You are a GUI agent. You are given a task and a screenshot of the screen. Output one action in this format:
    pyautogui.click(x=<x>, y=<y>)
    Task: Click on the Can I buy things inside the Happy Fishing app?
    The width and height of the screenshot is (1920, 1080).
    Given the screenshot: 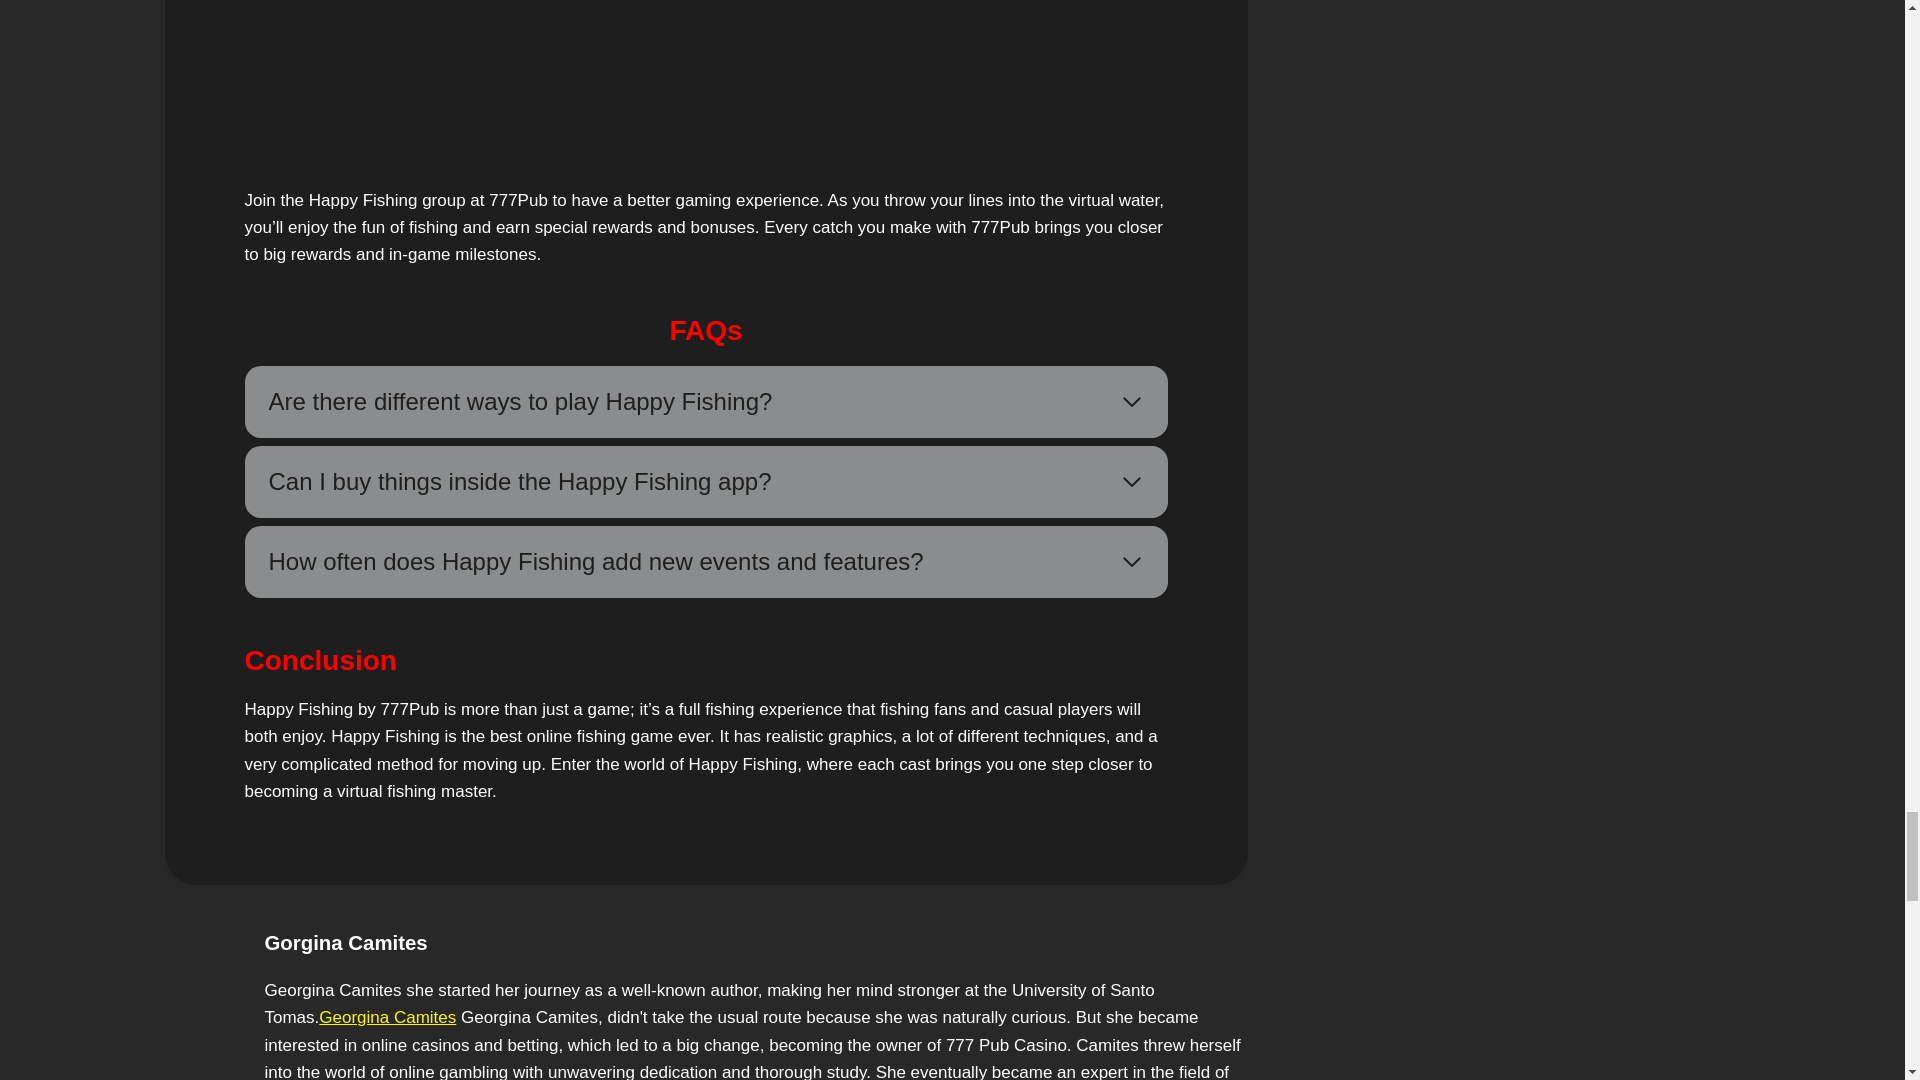 What is the action you would take?
    pyautogui.click(x=705, y=482)
    